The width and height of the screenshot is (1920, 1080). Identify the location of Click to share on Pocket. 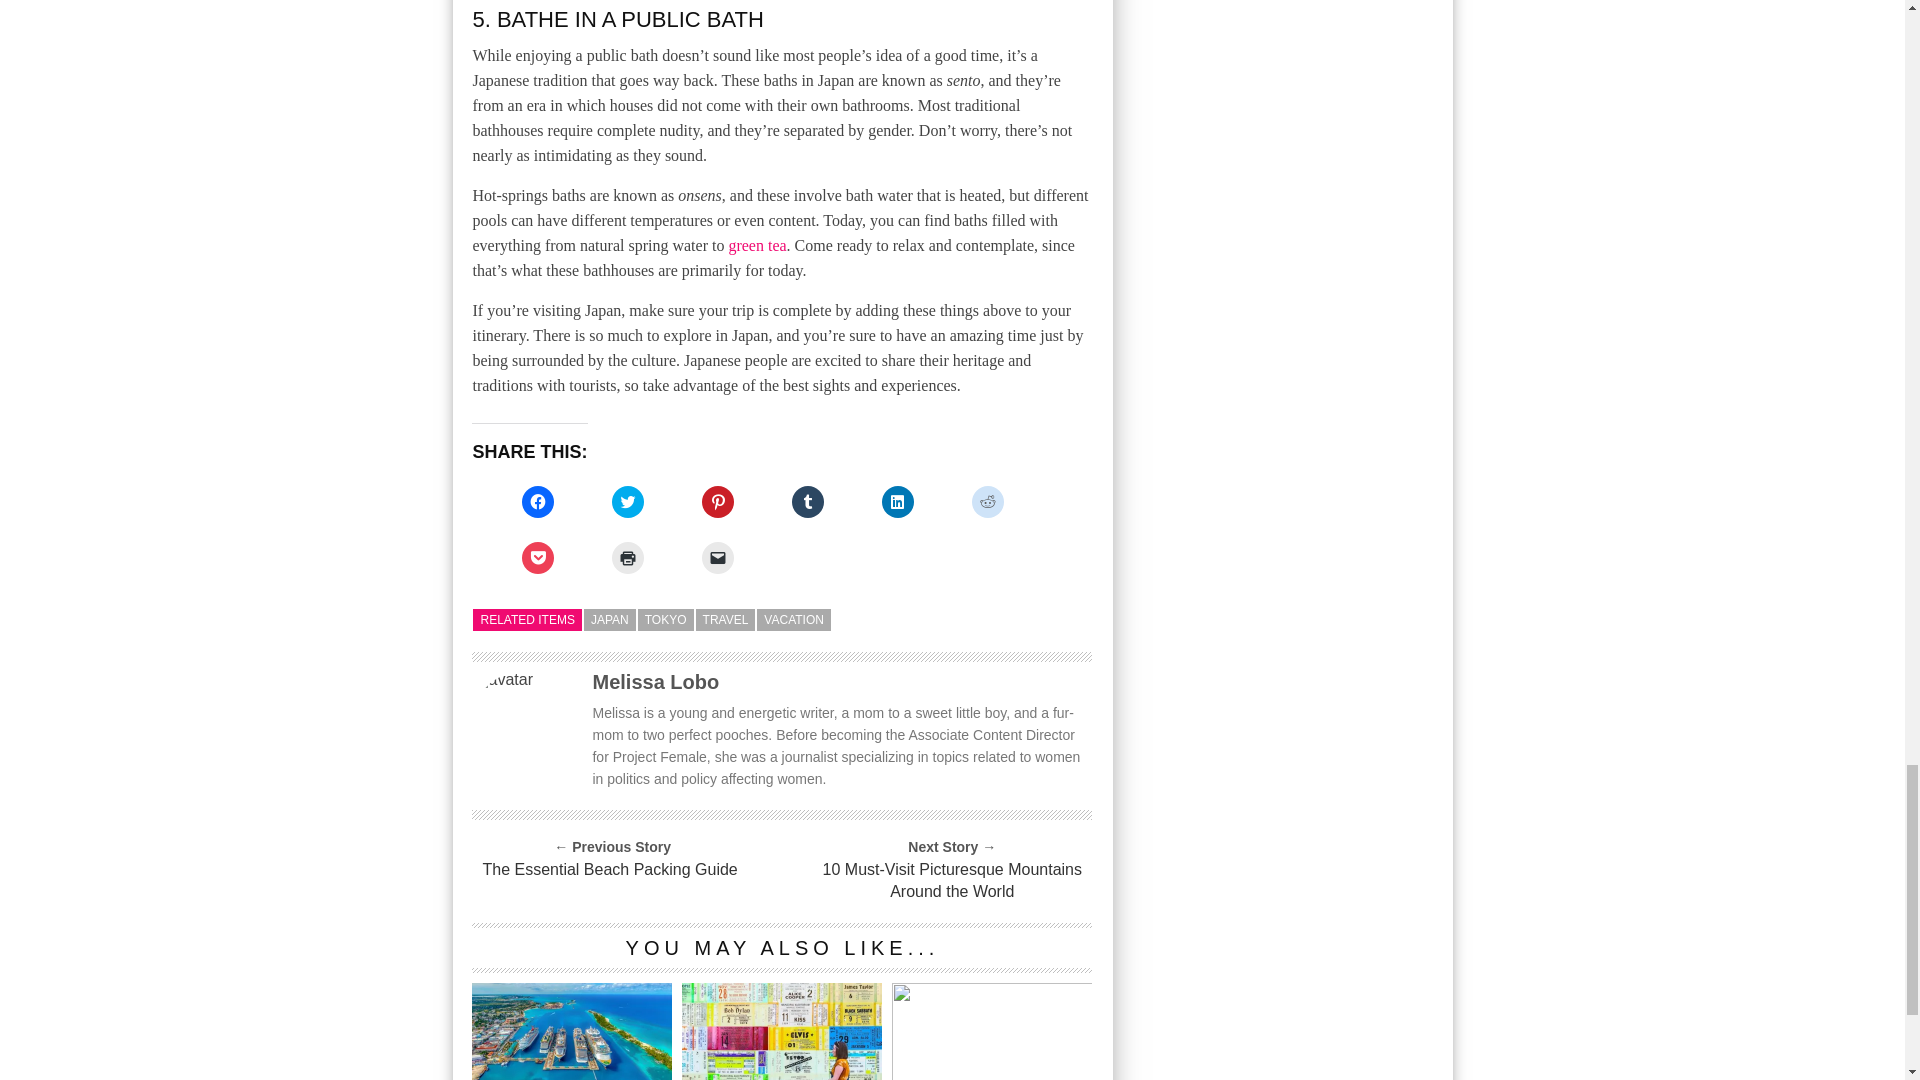
(538, 558).